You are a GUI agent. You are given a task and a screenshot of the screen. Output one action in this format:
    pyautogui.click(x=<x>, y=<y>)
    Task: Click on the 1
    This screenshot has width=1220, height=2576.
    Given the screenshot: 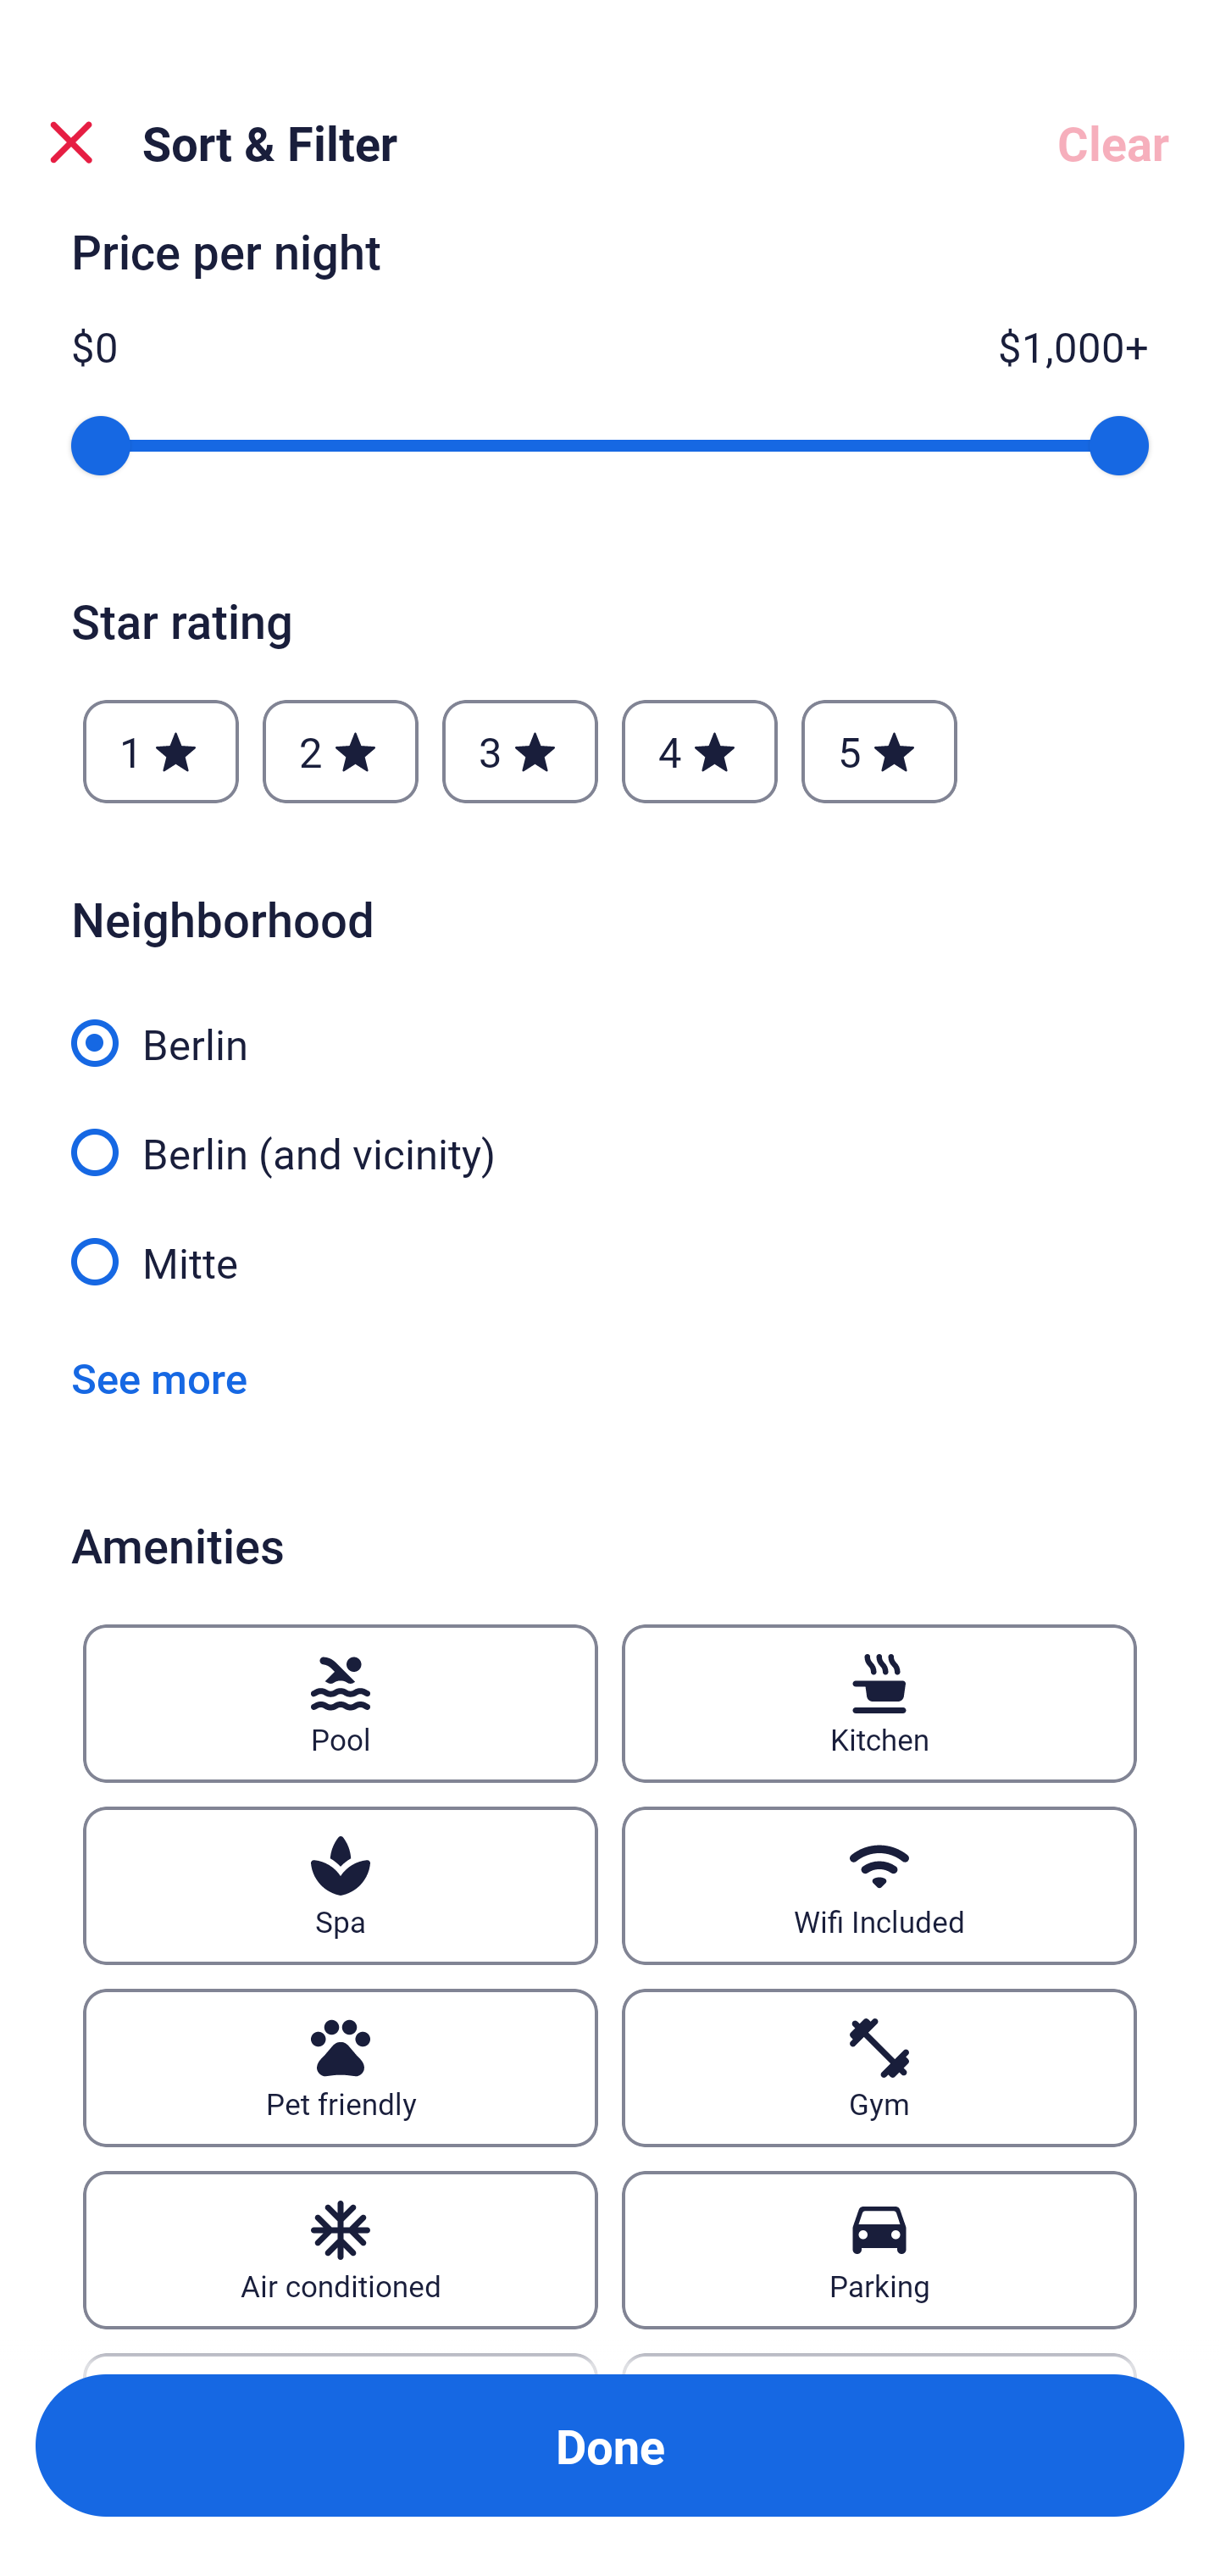 What is the action you would take?
    pyautogui.click(x=161, y=751)
    